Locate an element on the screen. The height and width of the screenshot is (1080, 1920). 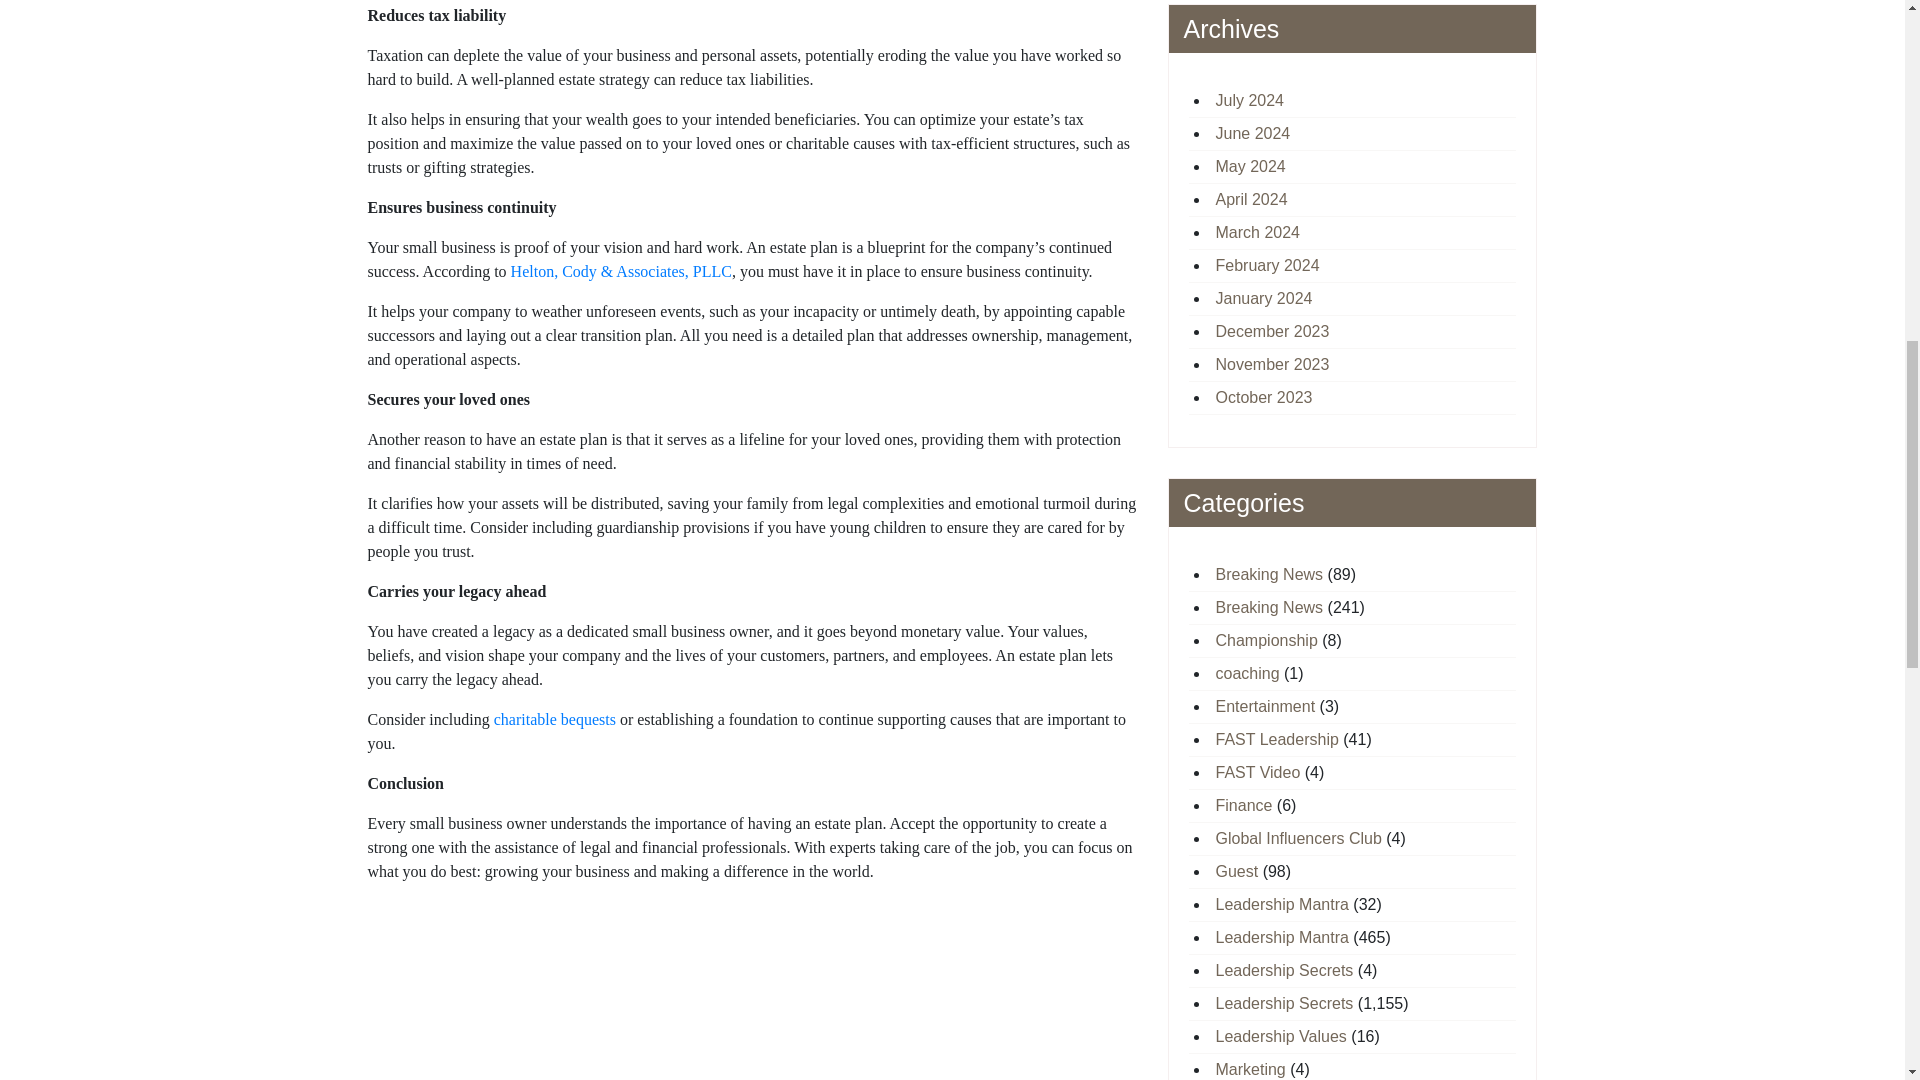
Entertainment is located at coordinates (1265, 706).